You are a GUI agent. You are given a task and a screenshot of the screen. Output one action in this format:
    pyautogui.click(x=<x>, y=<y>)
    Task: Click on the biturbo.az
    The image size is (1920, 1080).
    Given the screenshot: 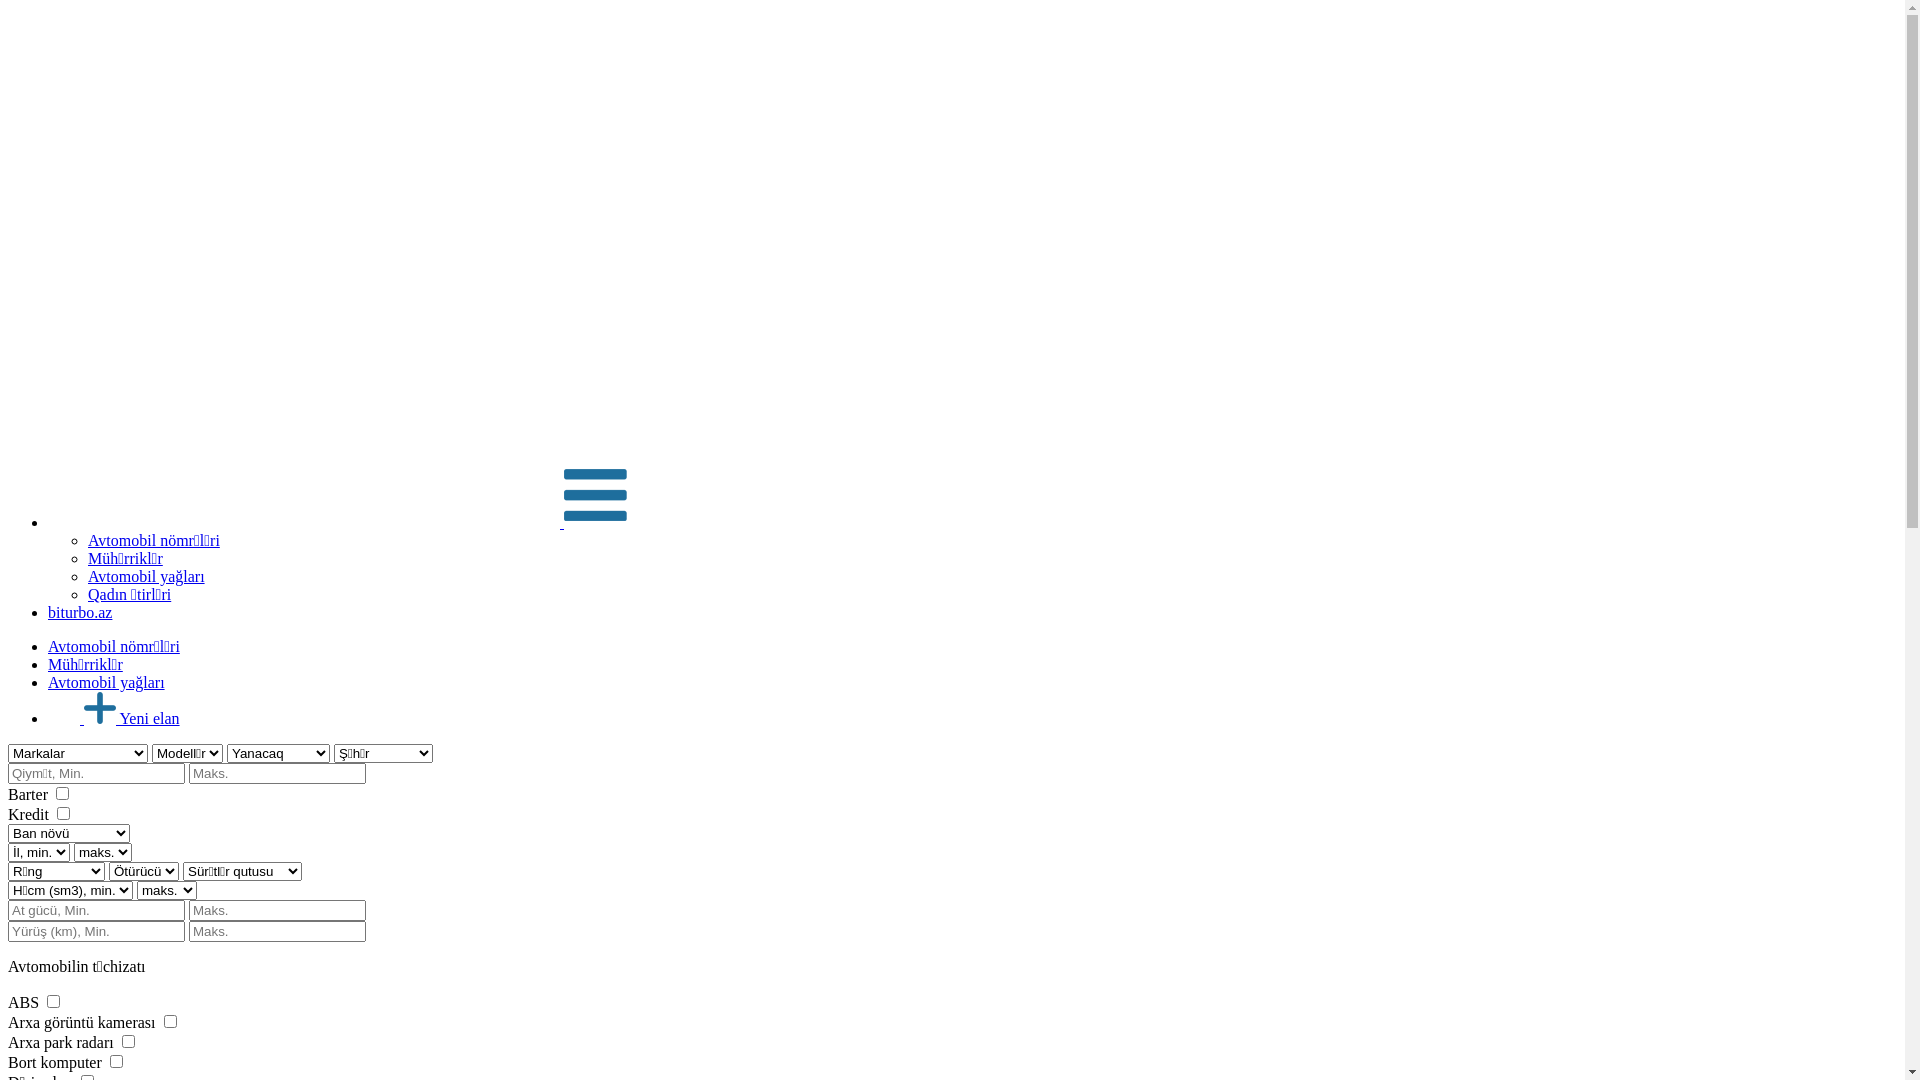 What is the action you would take?
    pyautogui.click(x=80, y=612)
    